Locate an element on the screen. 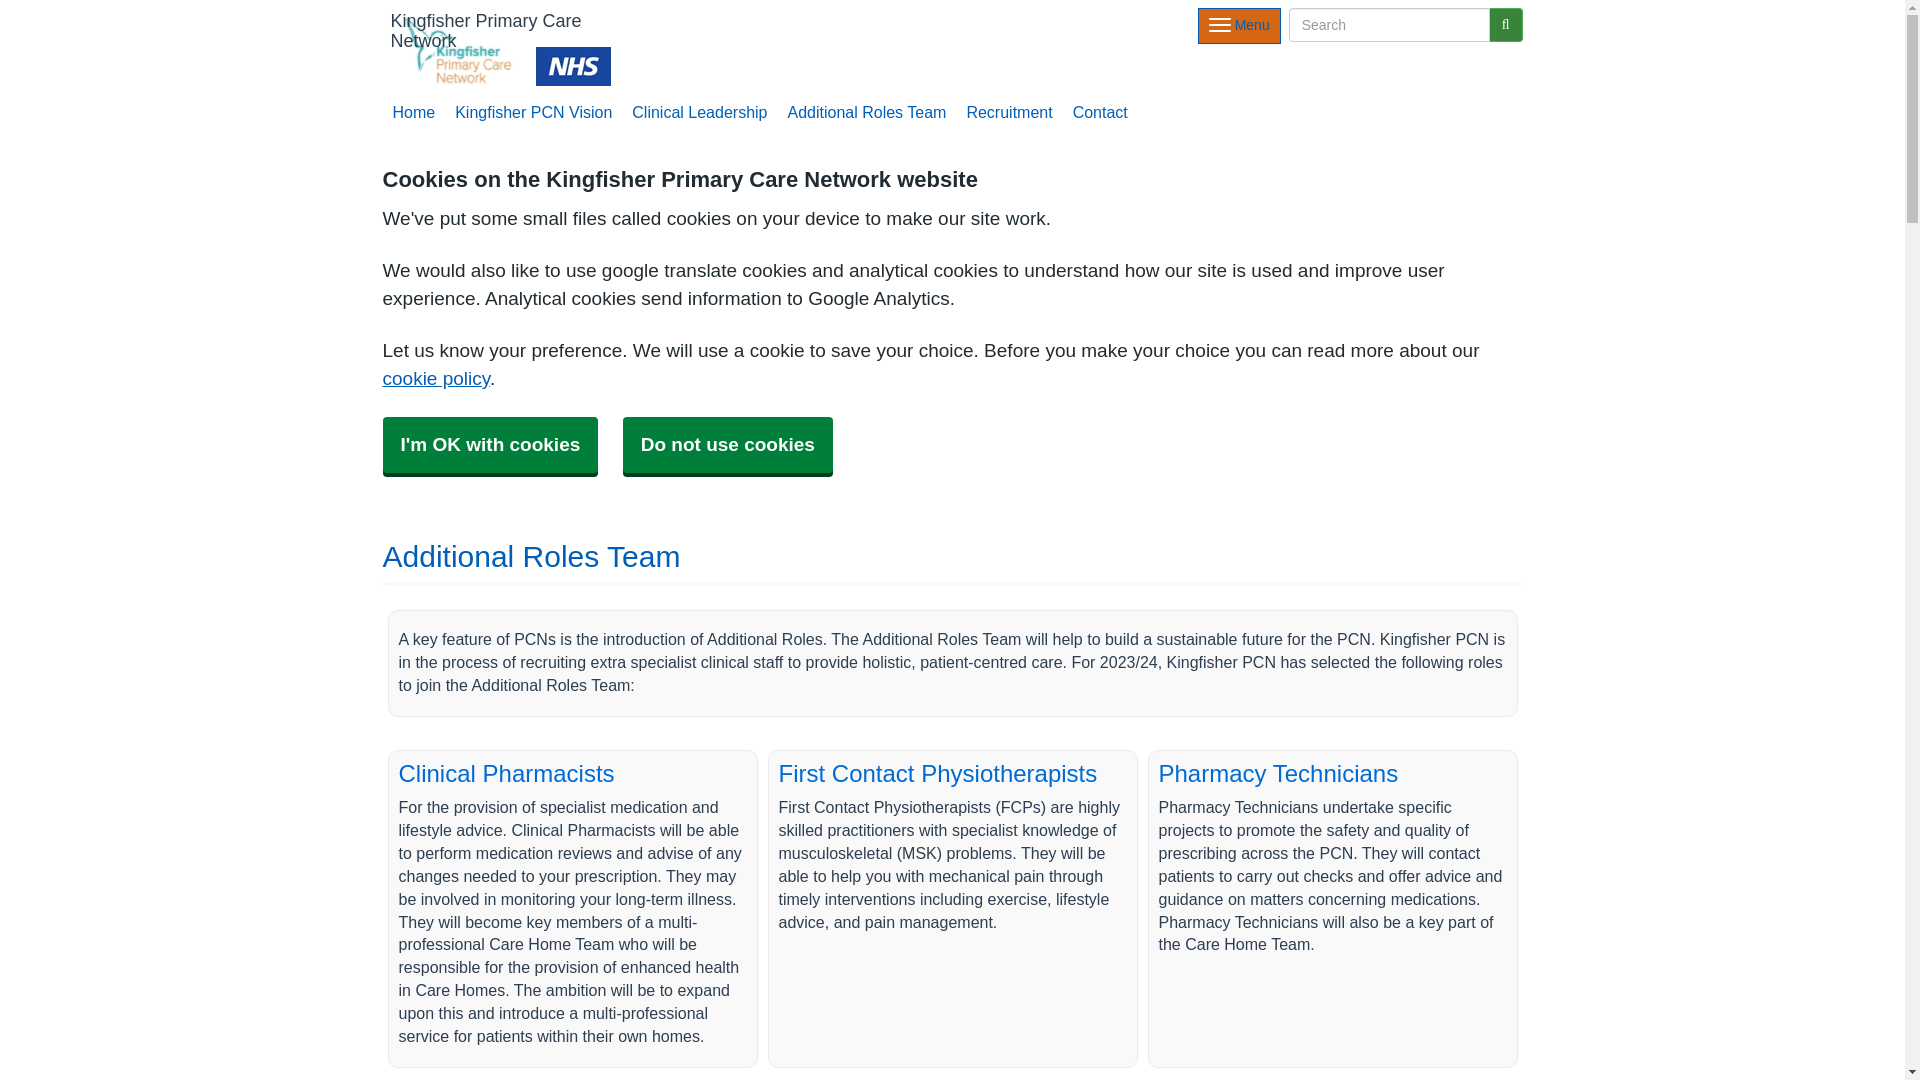 This screenshot has width=1920, height=1080. cookie policy is located at coordinates (436, 378).